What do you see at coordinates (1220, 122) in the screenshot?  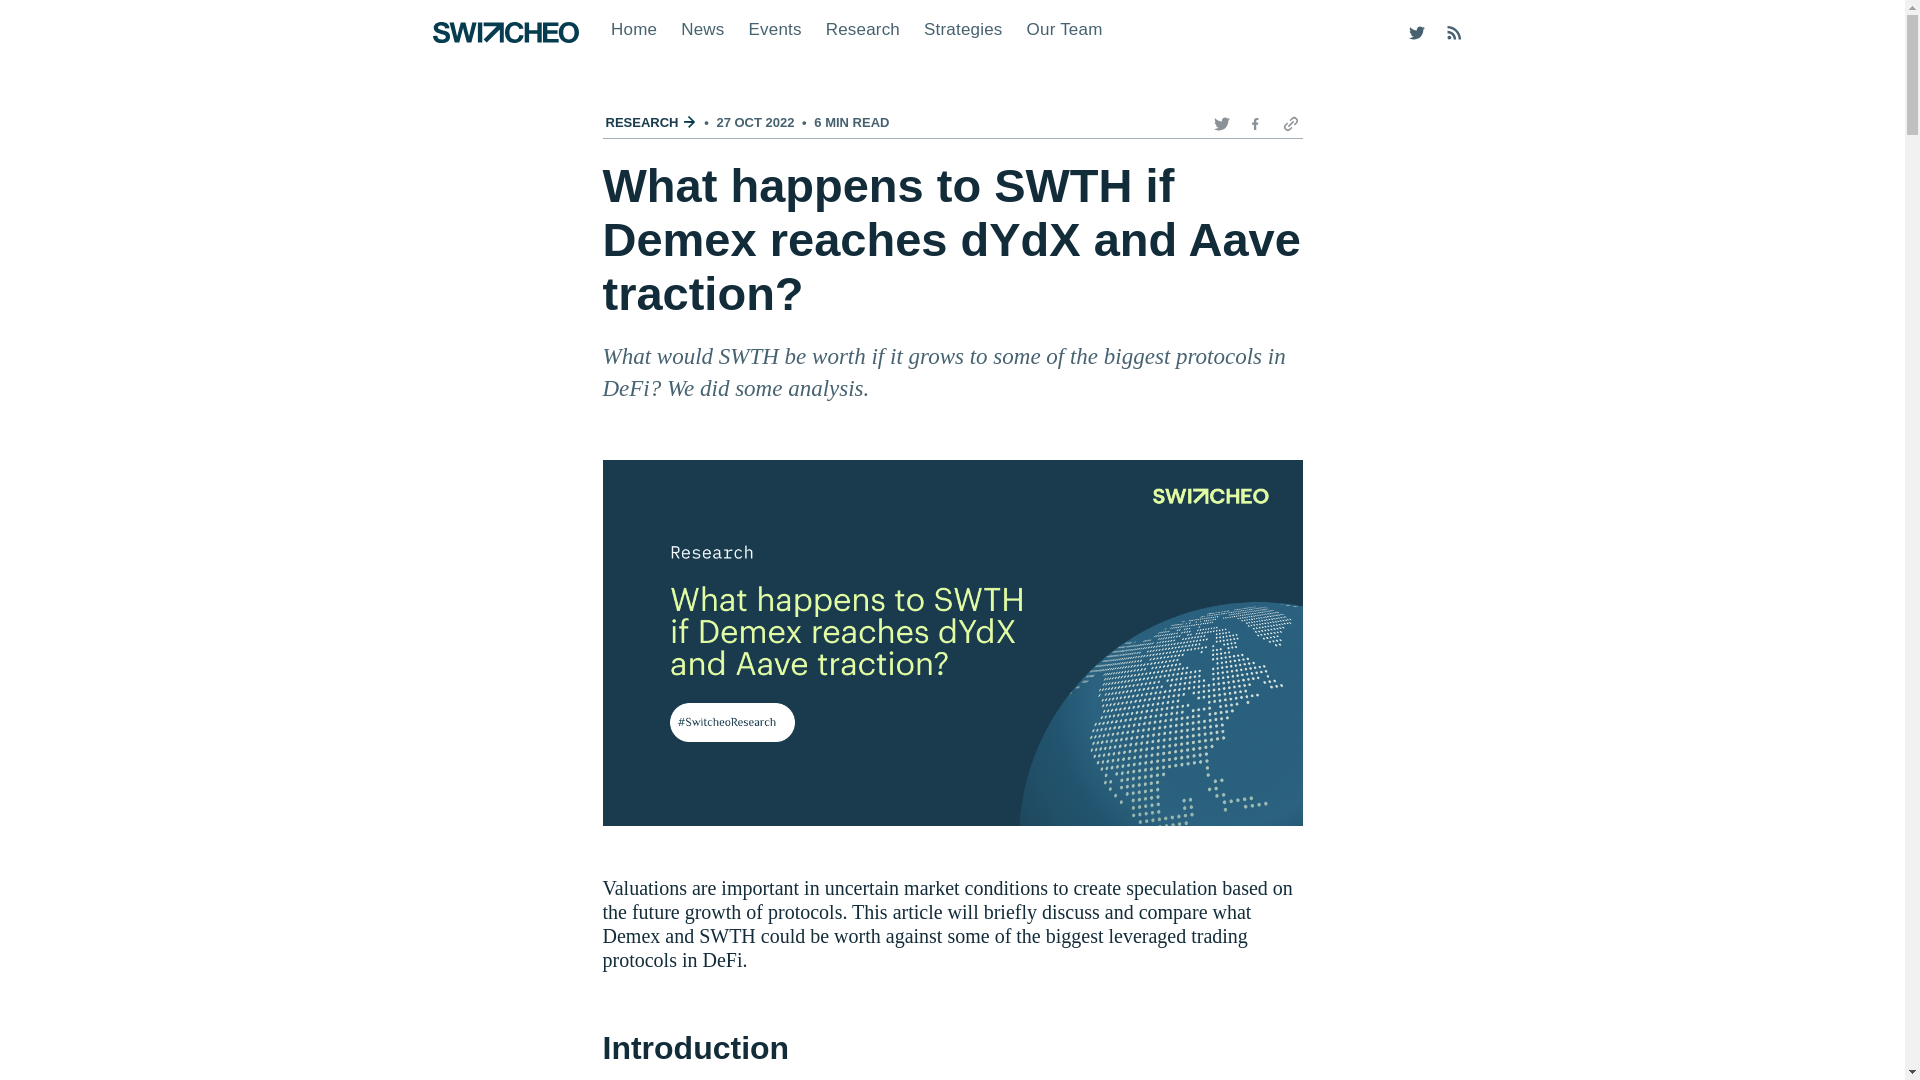 I see `Twitter` at bounding box center [1220, 122].